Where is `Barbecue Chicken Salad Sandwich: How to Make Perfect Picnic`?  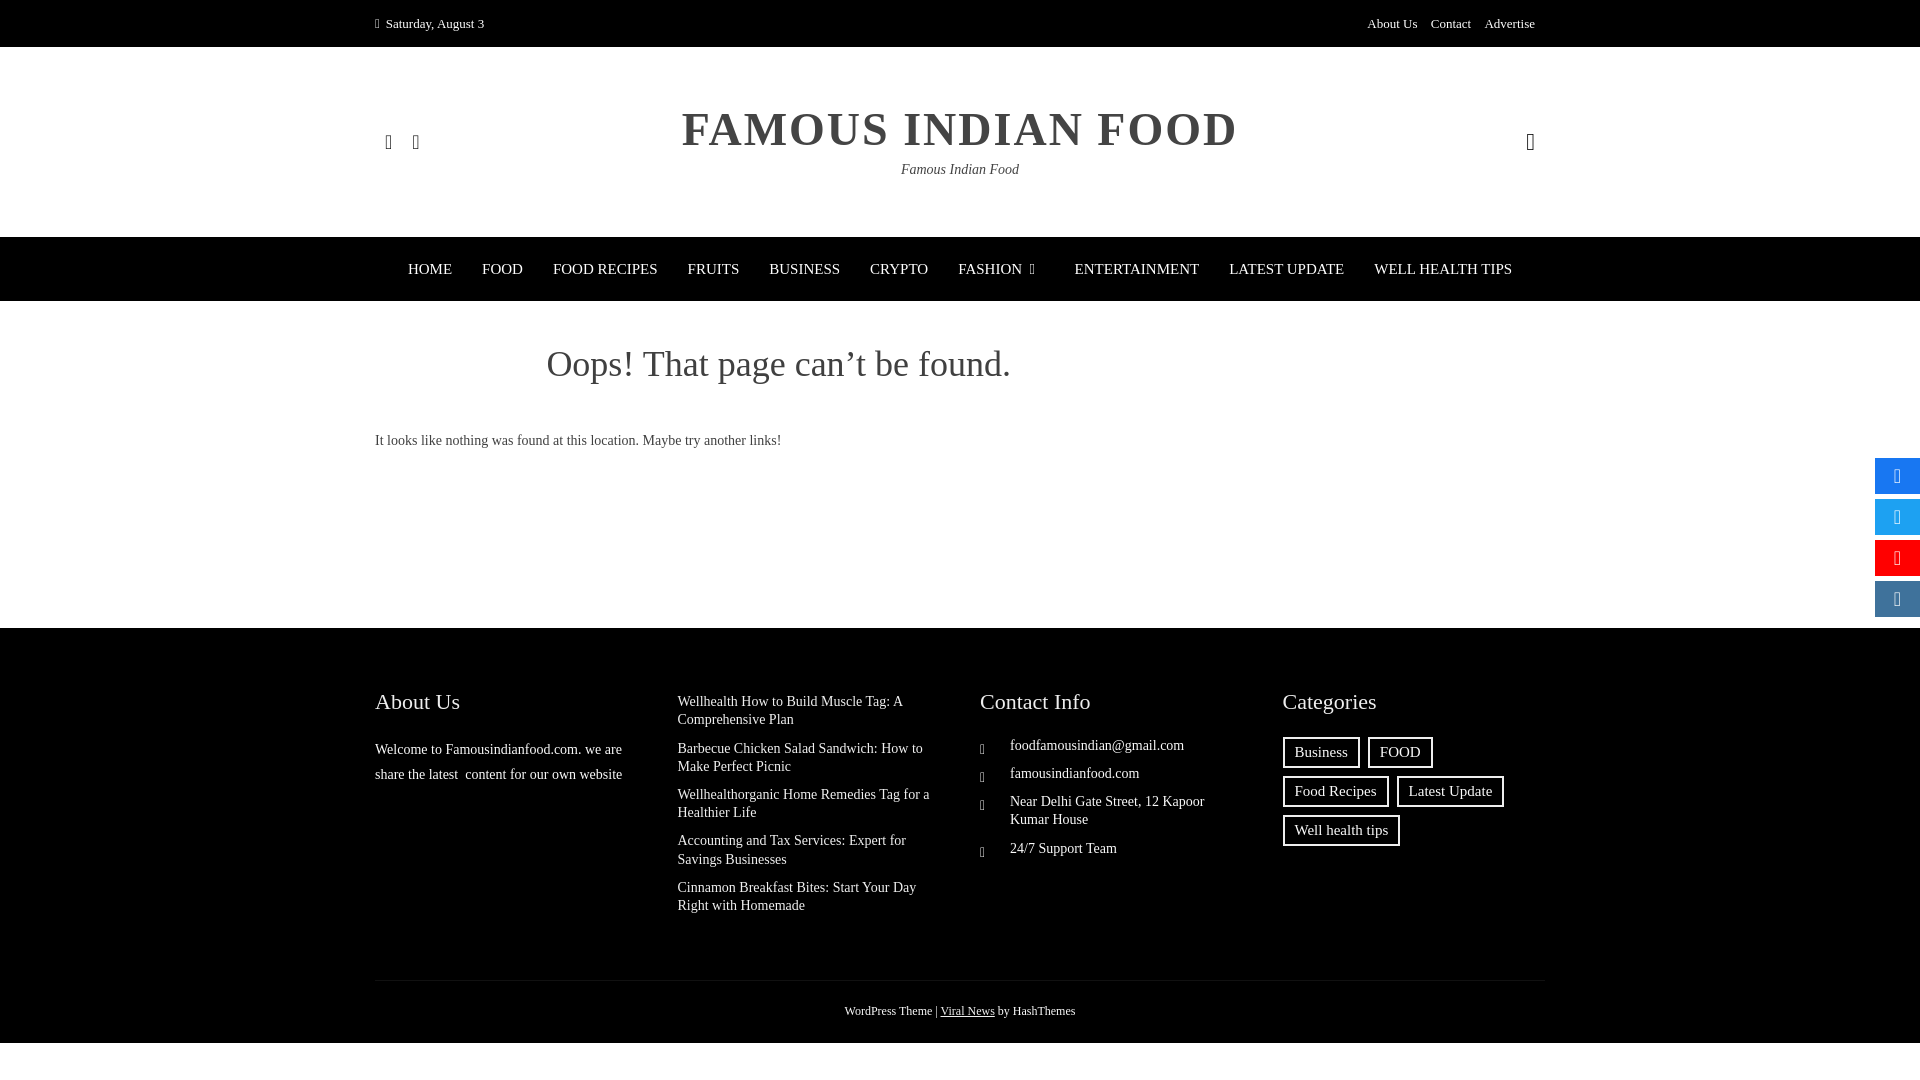
Barbecue Chicken Salad Sandwich: How to Make Perfect Picnic is located at coordinates (800, 757).